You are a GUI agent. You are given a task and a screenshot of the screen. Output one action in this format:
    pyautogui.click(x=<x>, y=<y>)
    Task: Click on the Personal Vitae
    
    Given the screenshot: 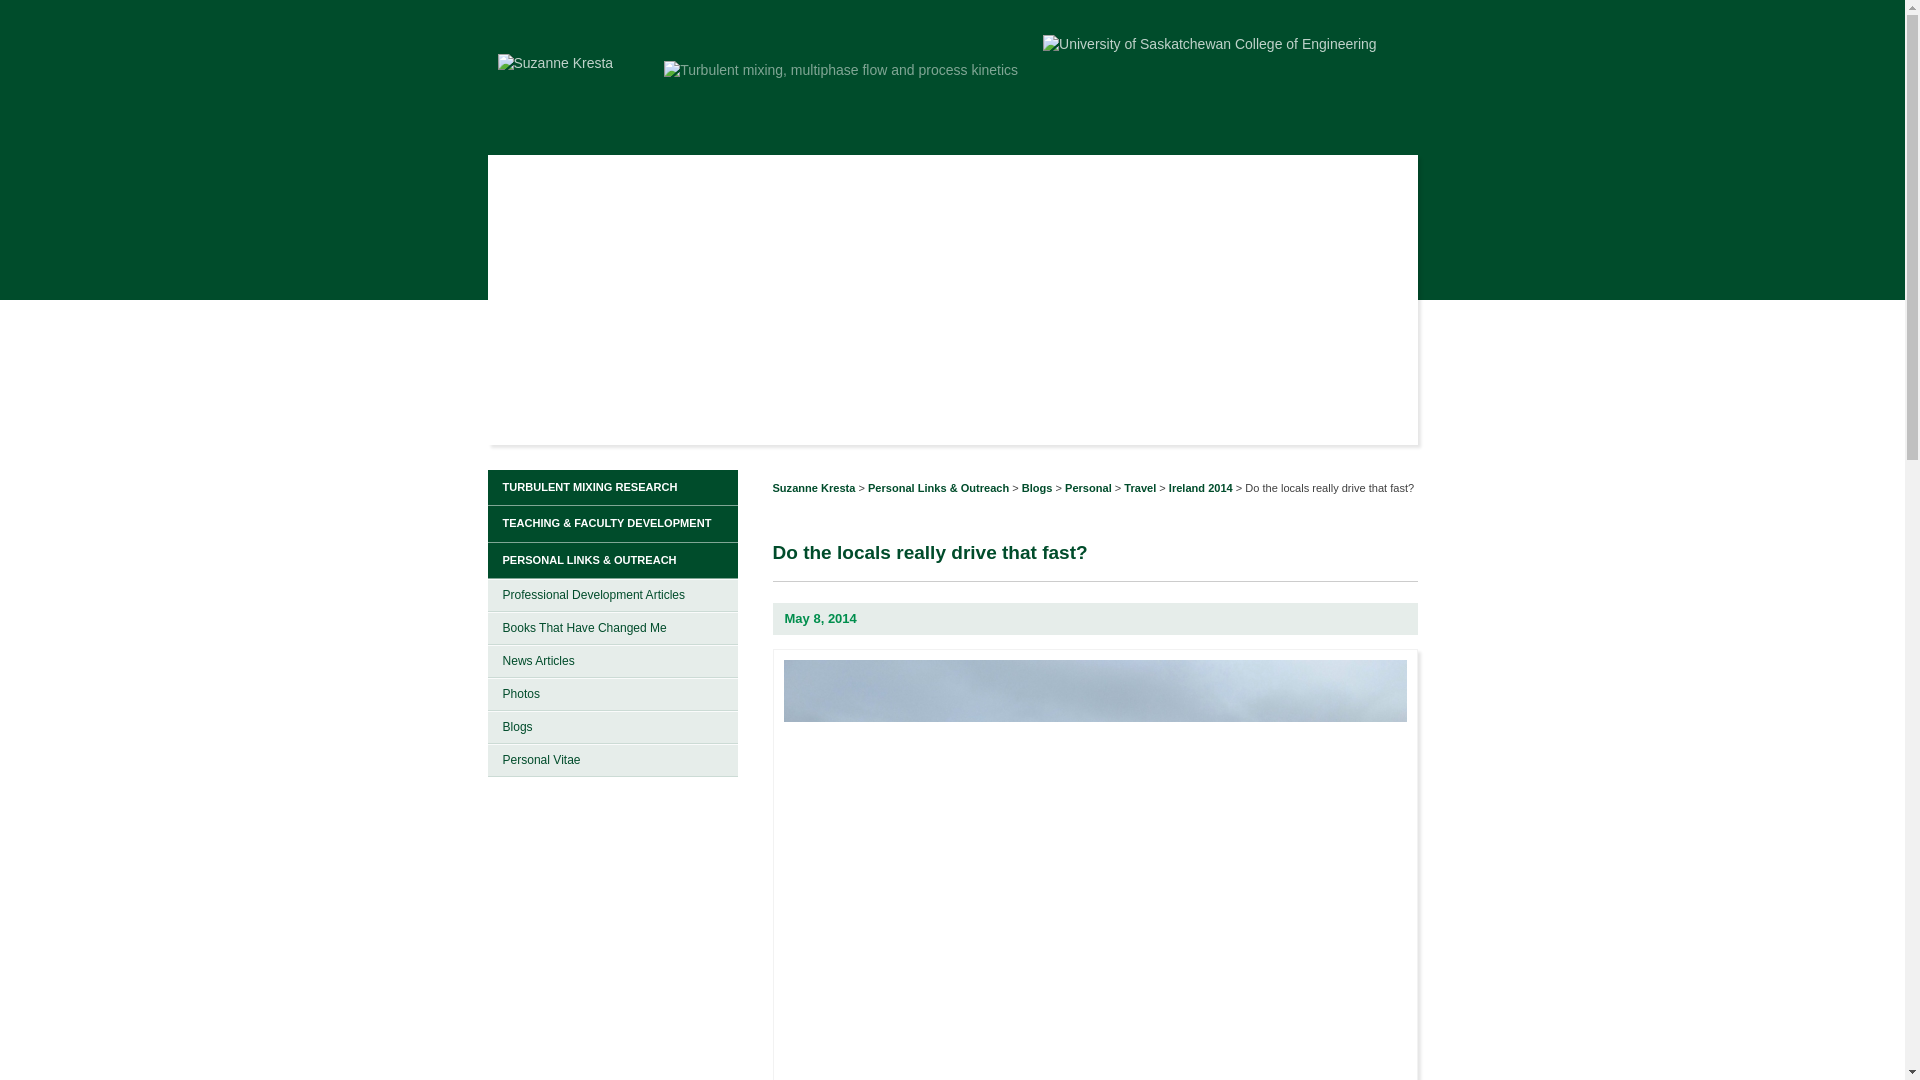 What is the action you would take?
    pyautogui.click(x=612, y=760)
    